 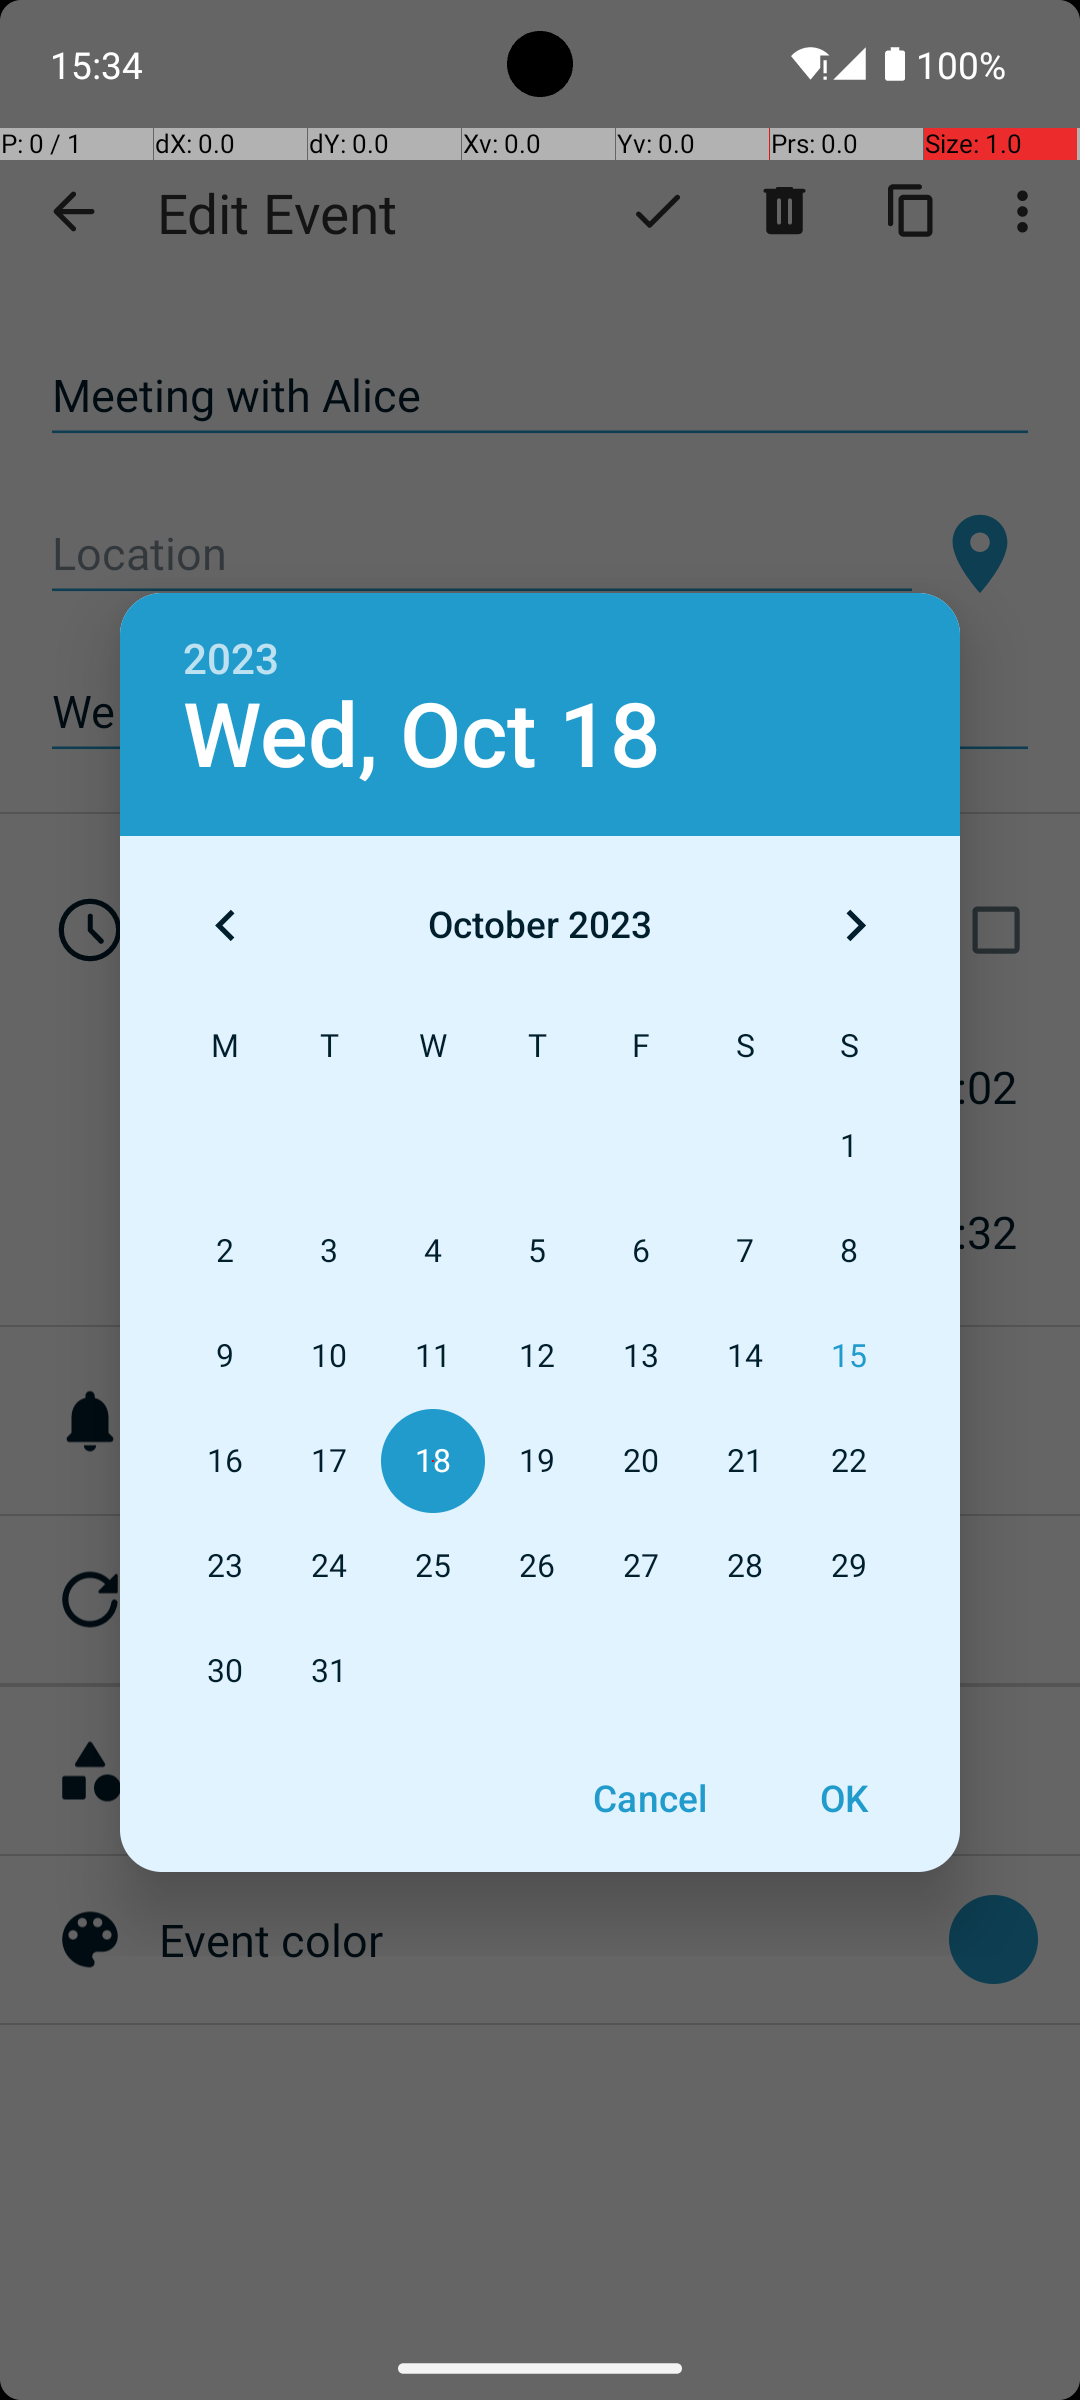 What do you see at coordinates (422, 736) in the screenshot?
I see `Wed, Oct 18` at bounding box center [422, 736].